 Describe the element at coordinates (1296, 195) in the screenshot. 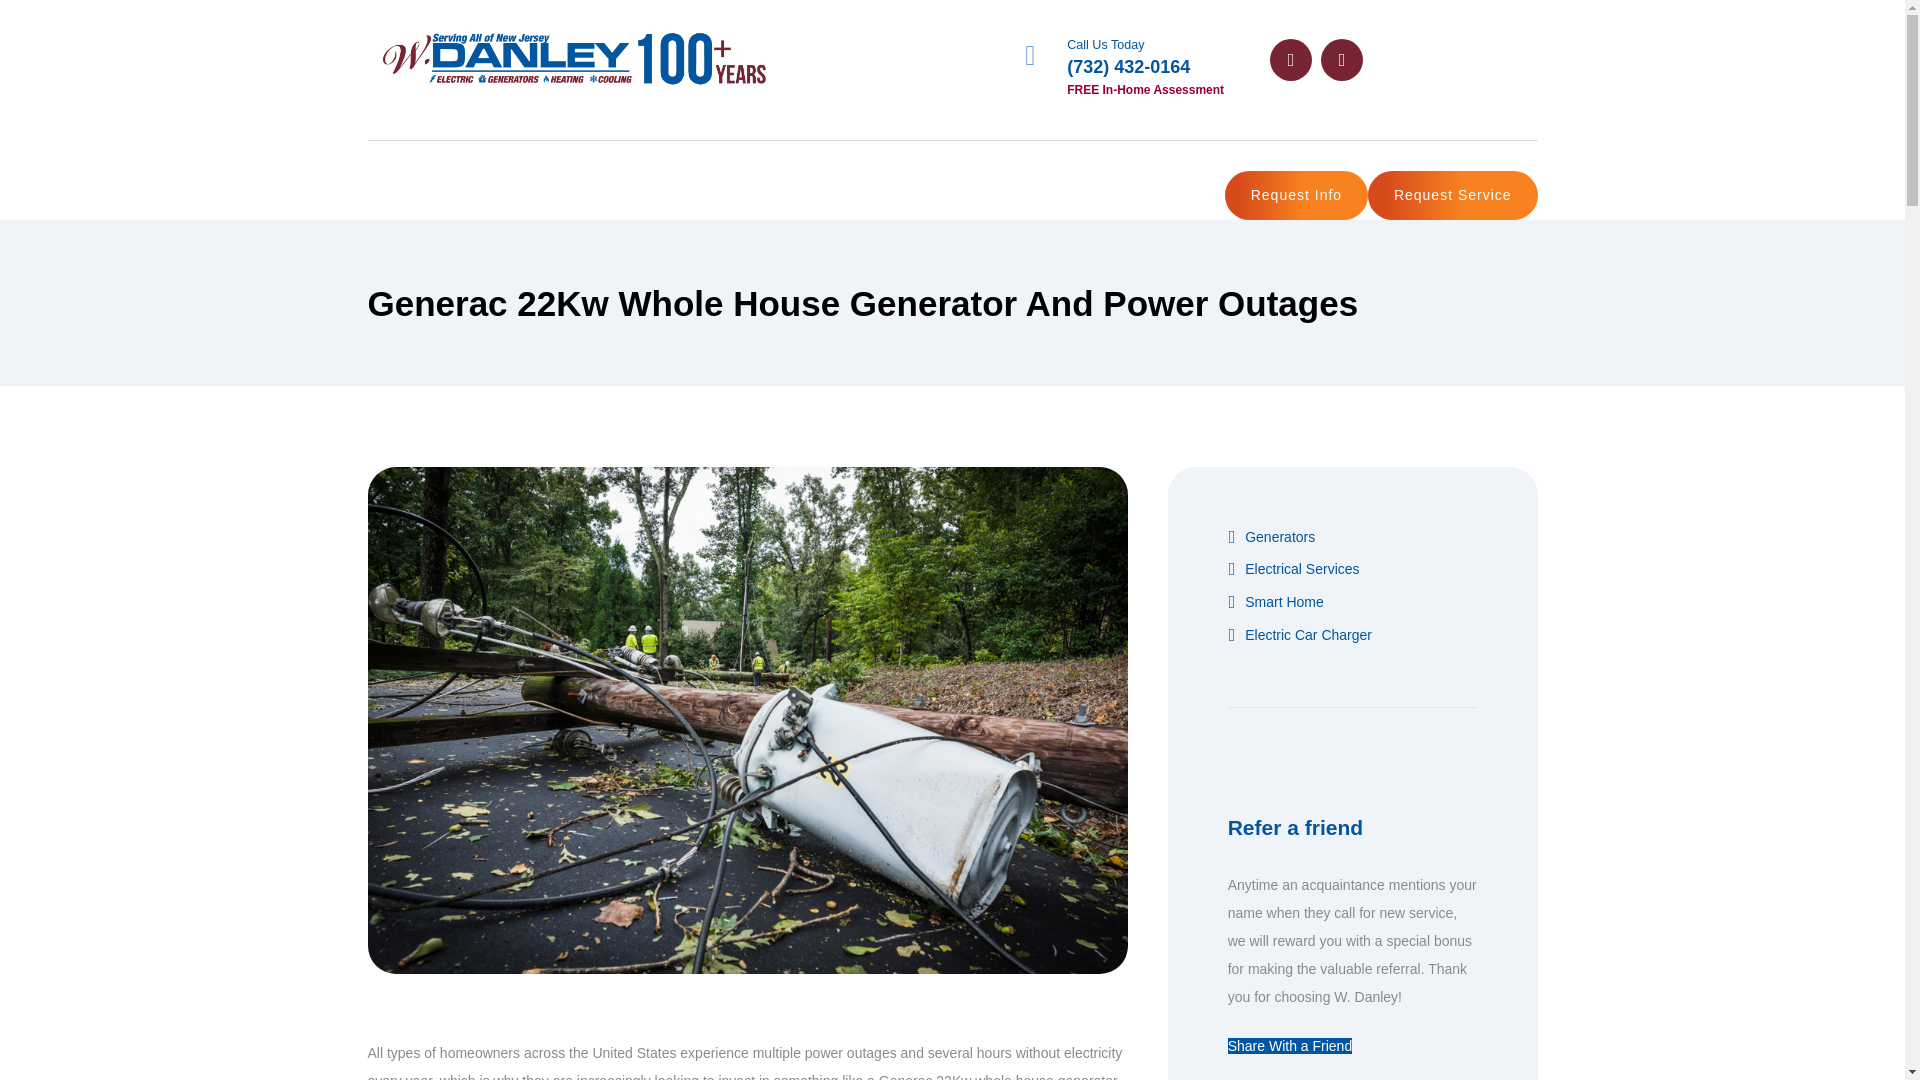

I see `Request Info` at that location.